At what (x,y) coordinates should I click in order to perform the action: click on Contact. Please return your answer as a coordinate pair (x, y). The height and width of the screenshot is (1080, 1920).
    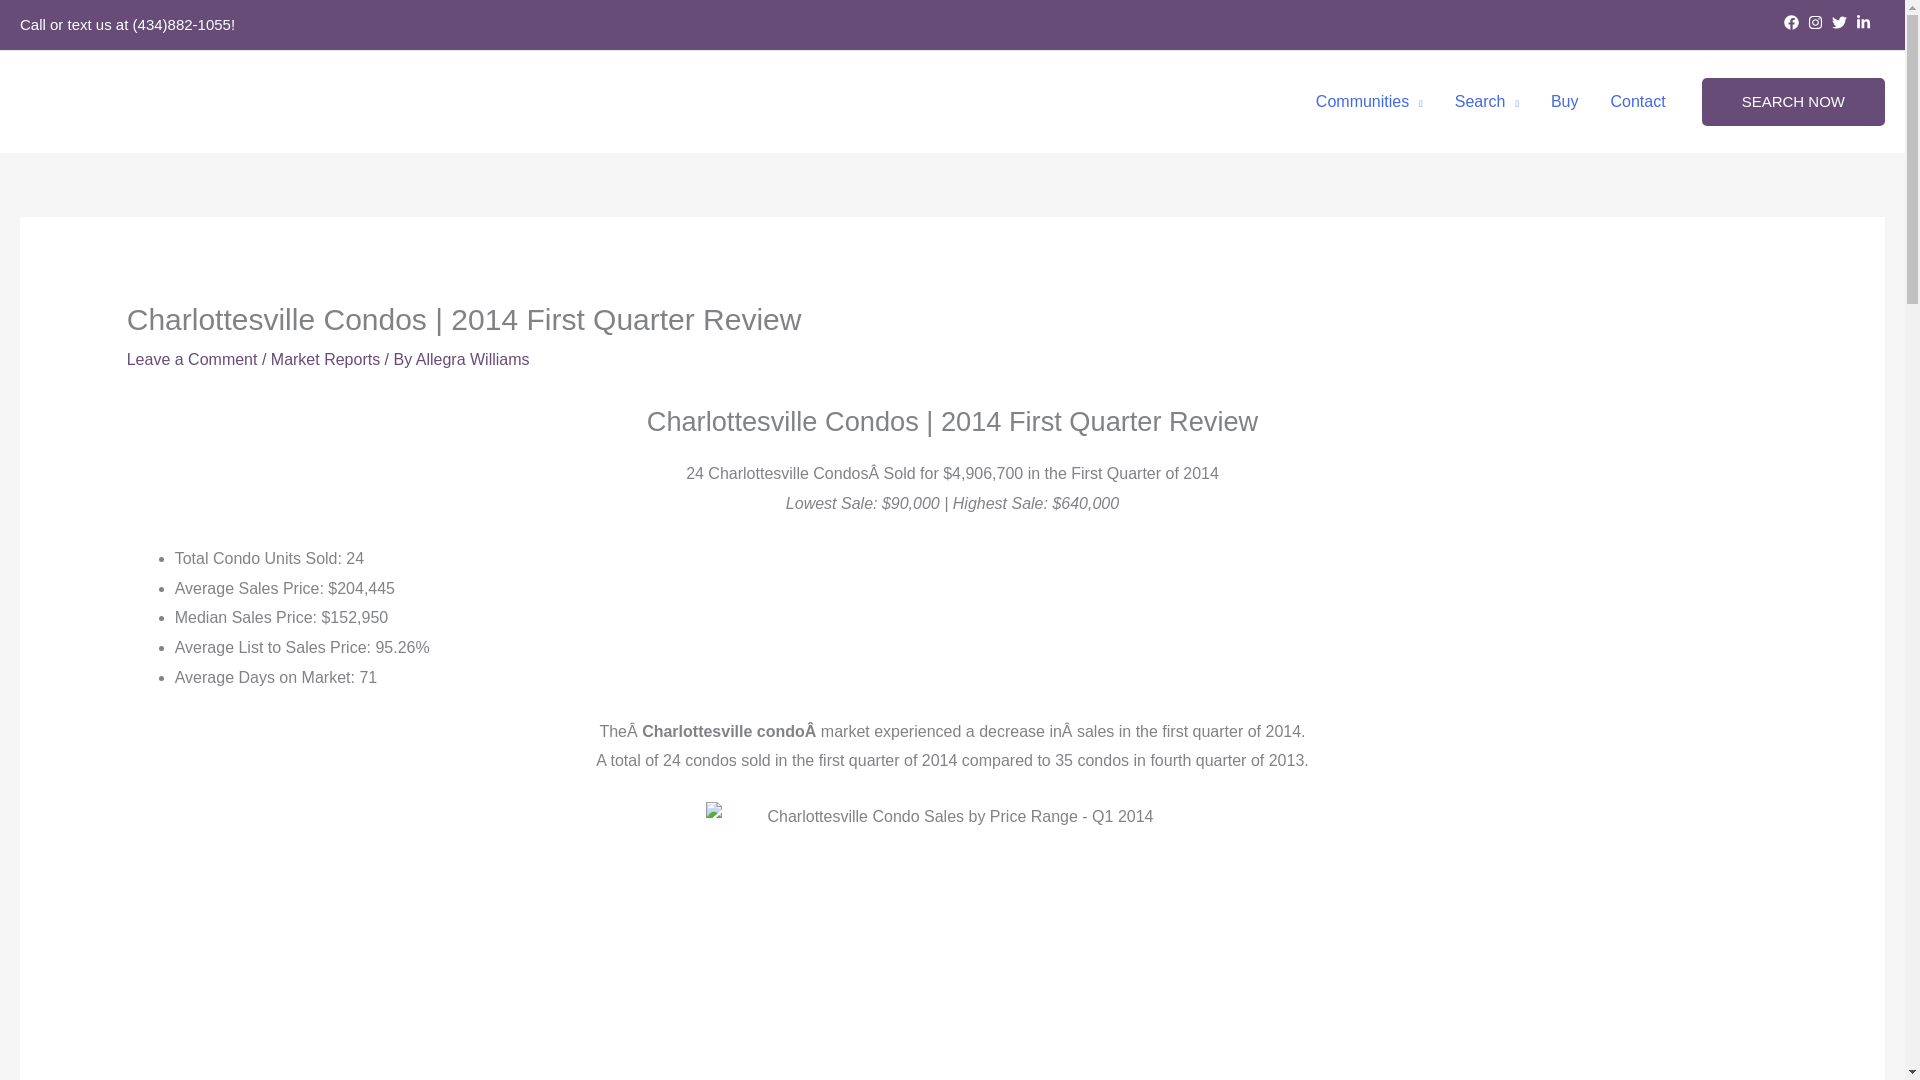
    Looking at the image, I should click on (1638, 102).